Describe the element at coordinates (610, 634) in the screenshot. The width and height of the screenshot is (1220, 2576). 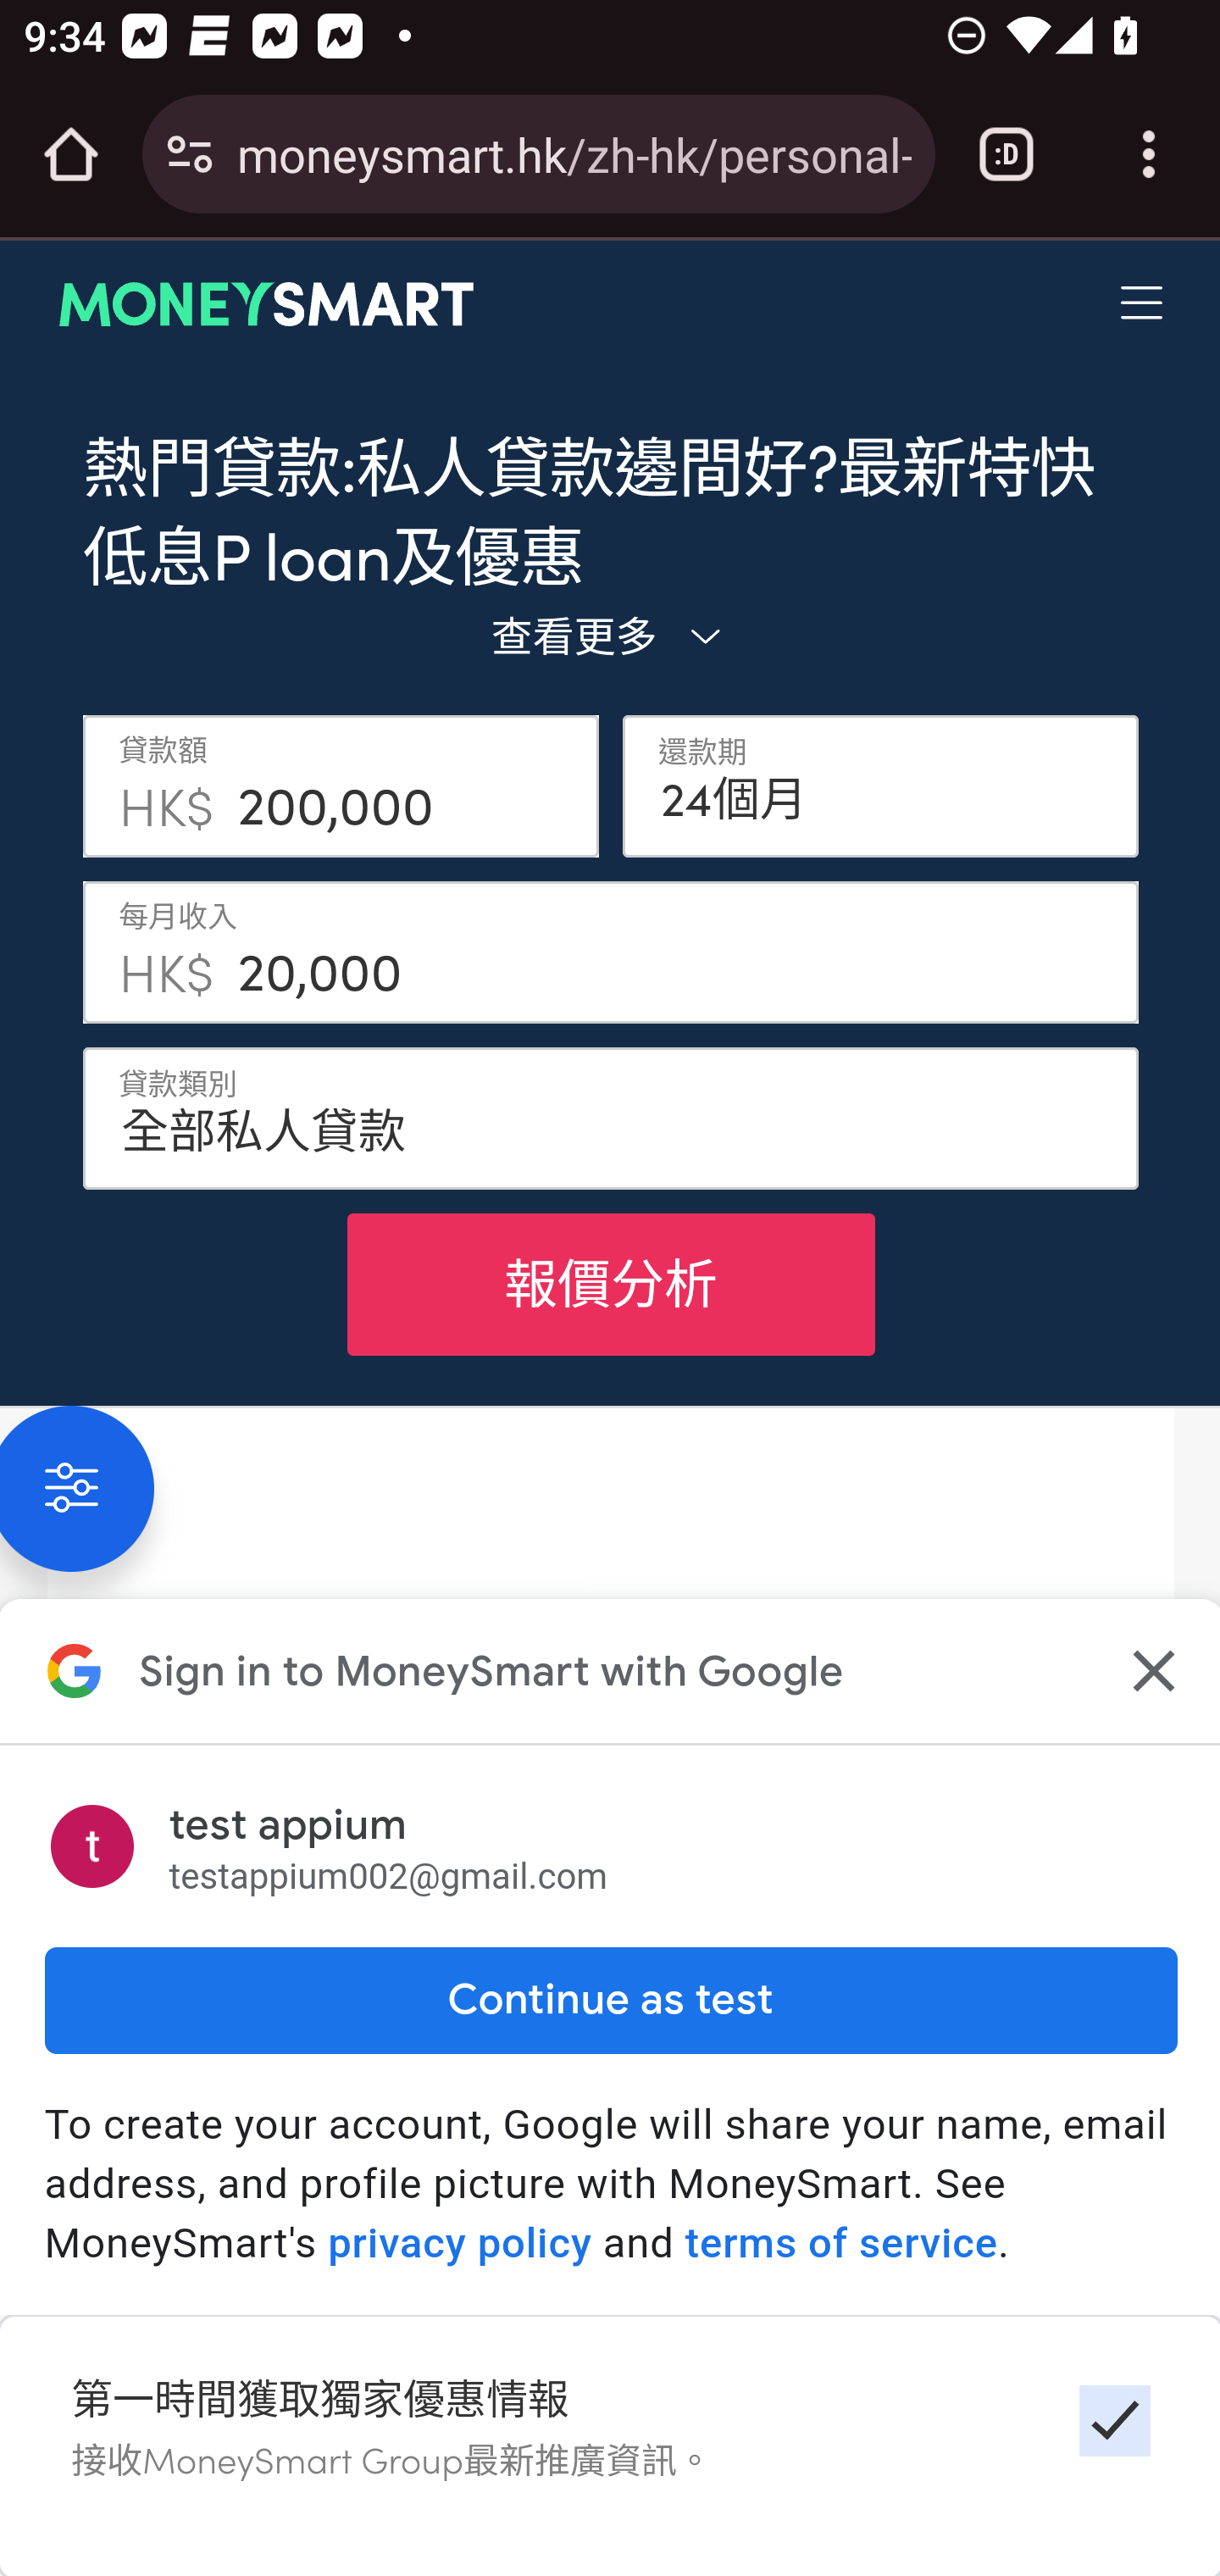
I see `查看更多 ` at that location.